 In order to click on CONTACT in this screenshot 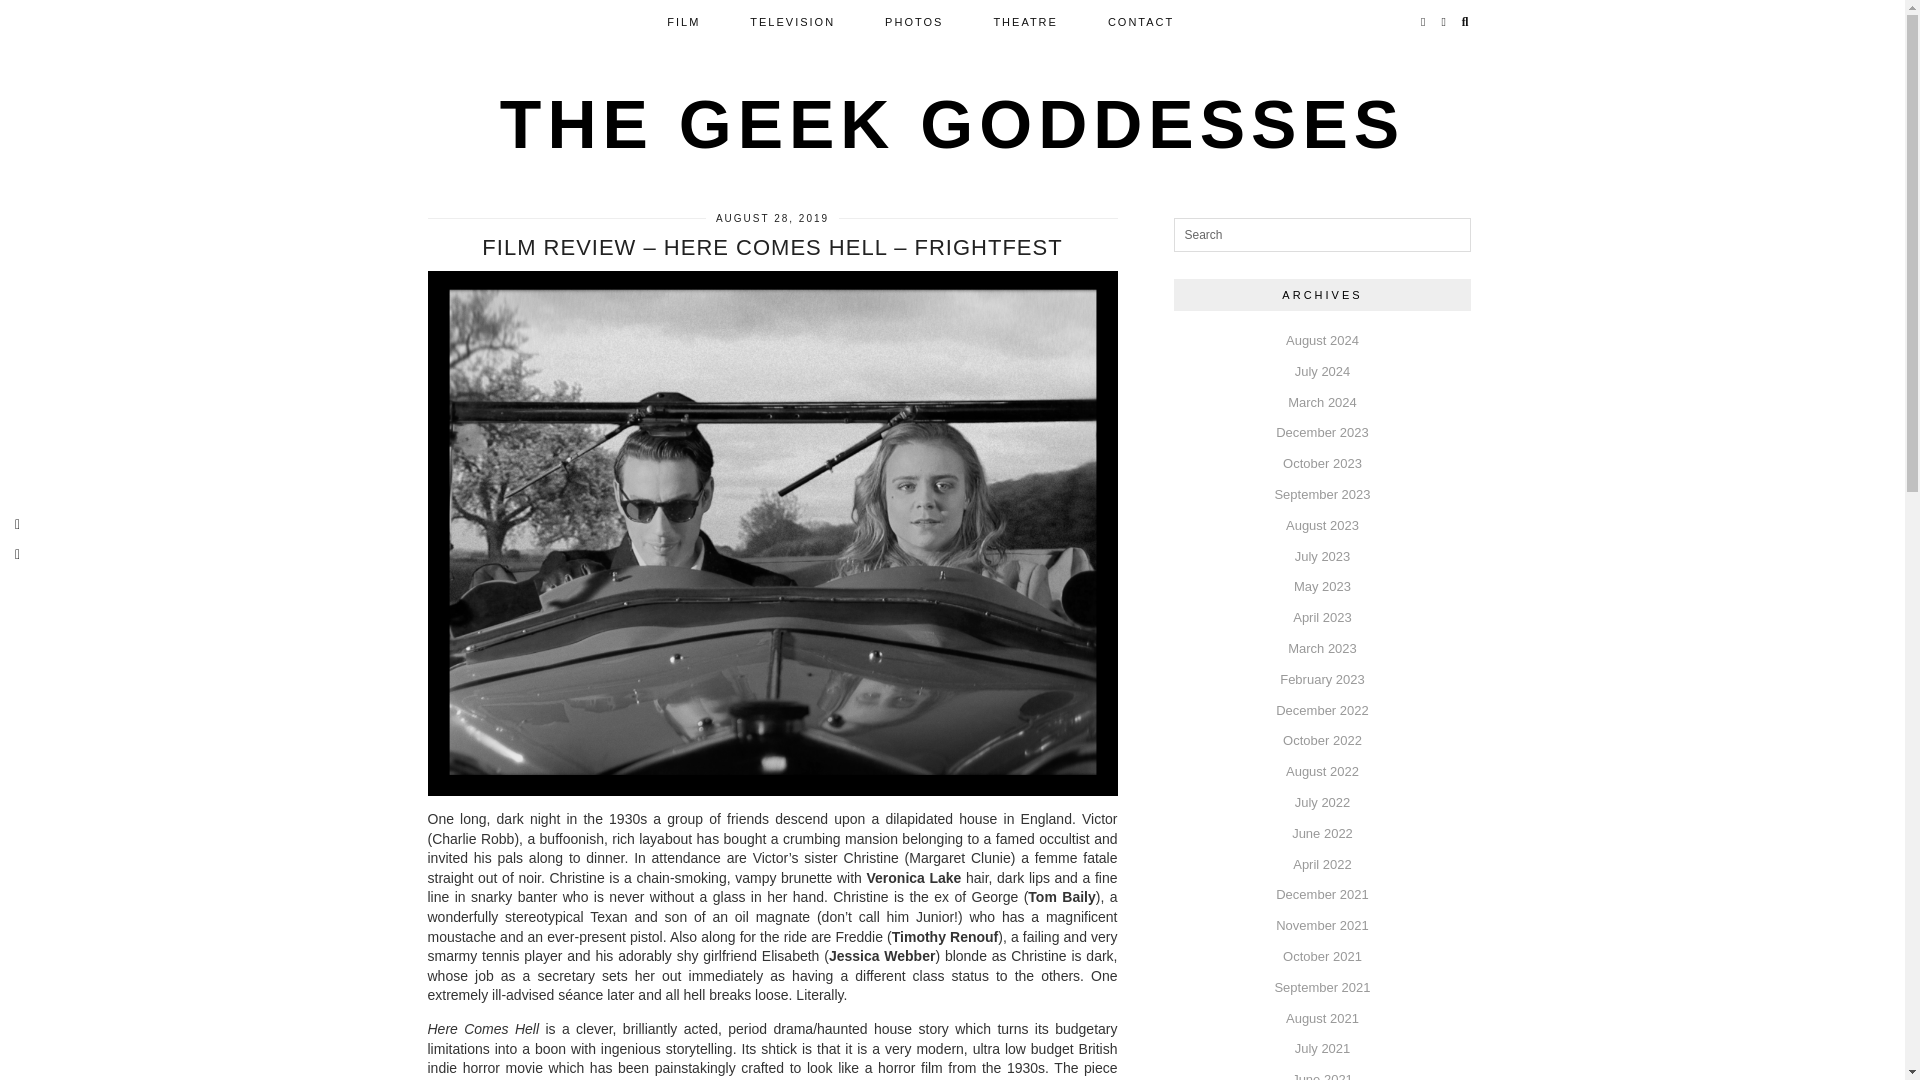, I will do `click(1140, 22)`.